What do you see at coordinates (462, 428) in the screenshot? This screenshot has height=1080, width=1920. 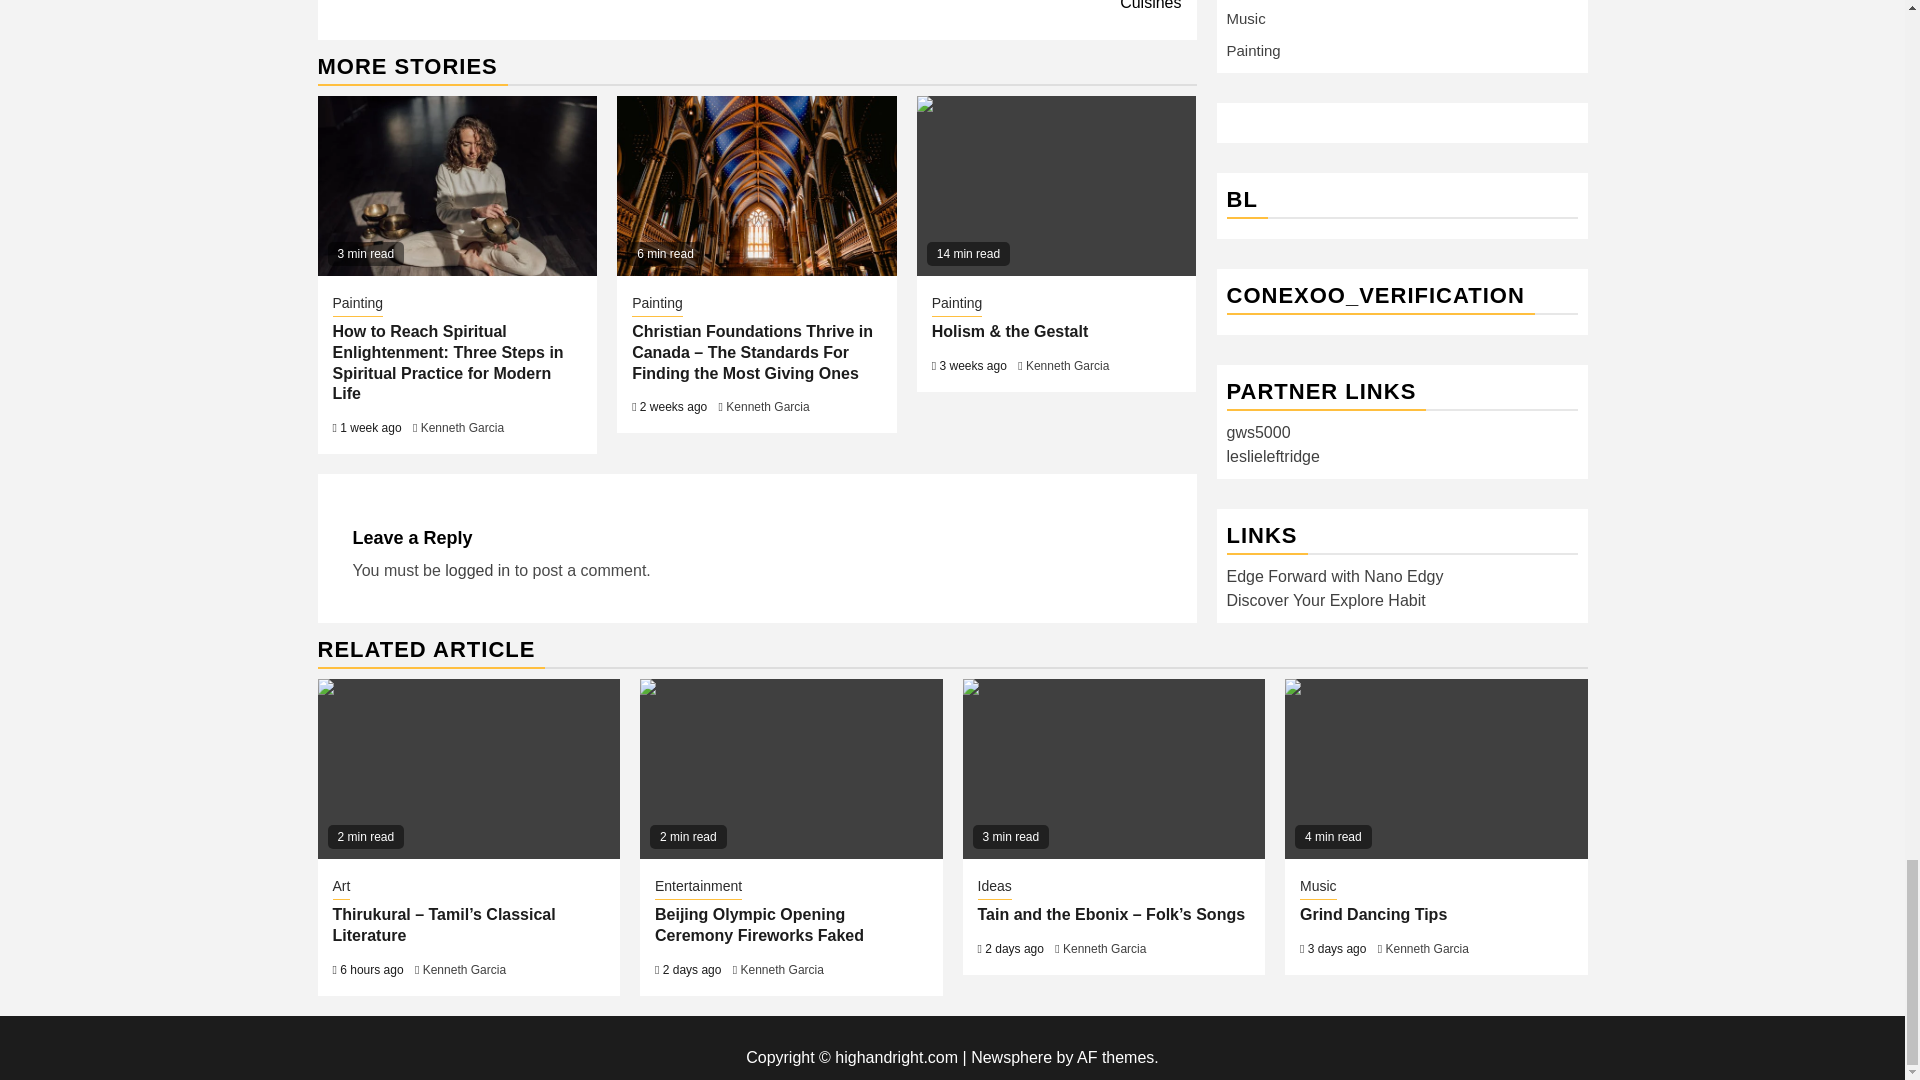 I see `Kenneth Garcia` at bounding box center [462, 428].